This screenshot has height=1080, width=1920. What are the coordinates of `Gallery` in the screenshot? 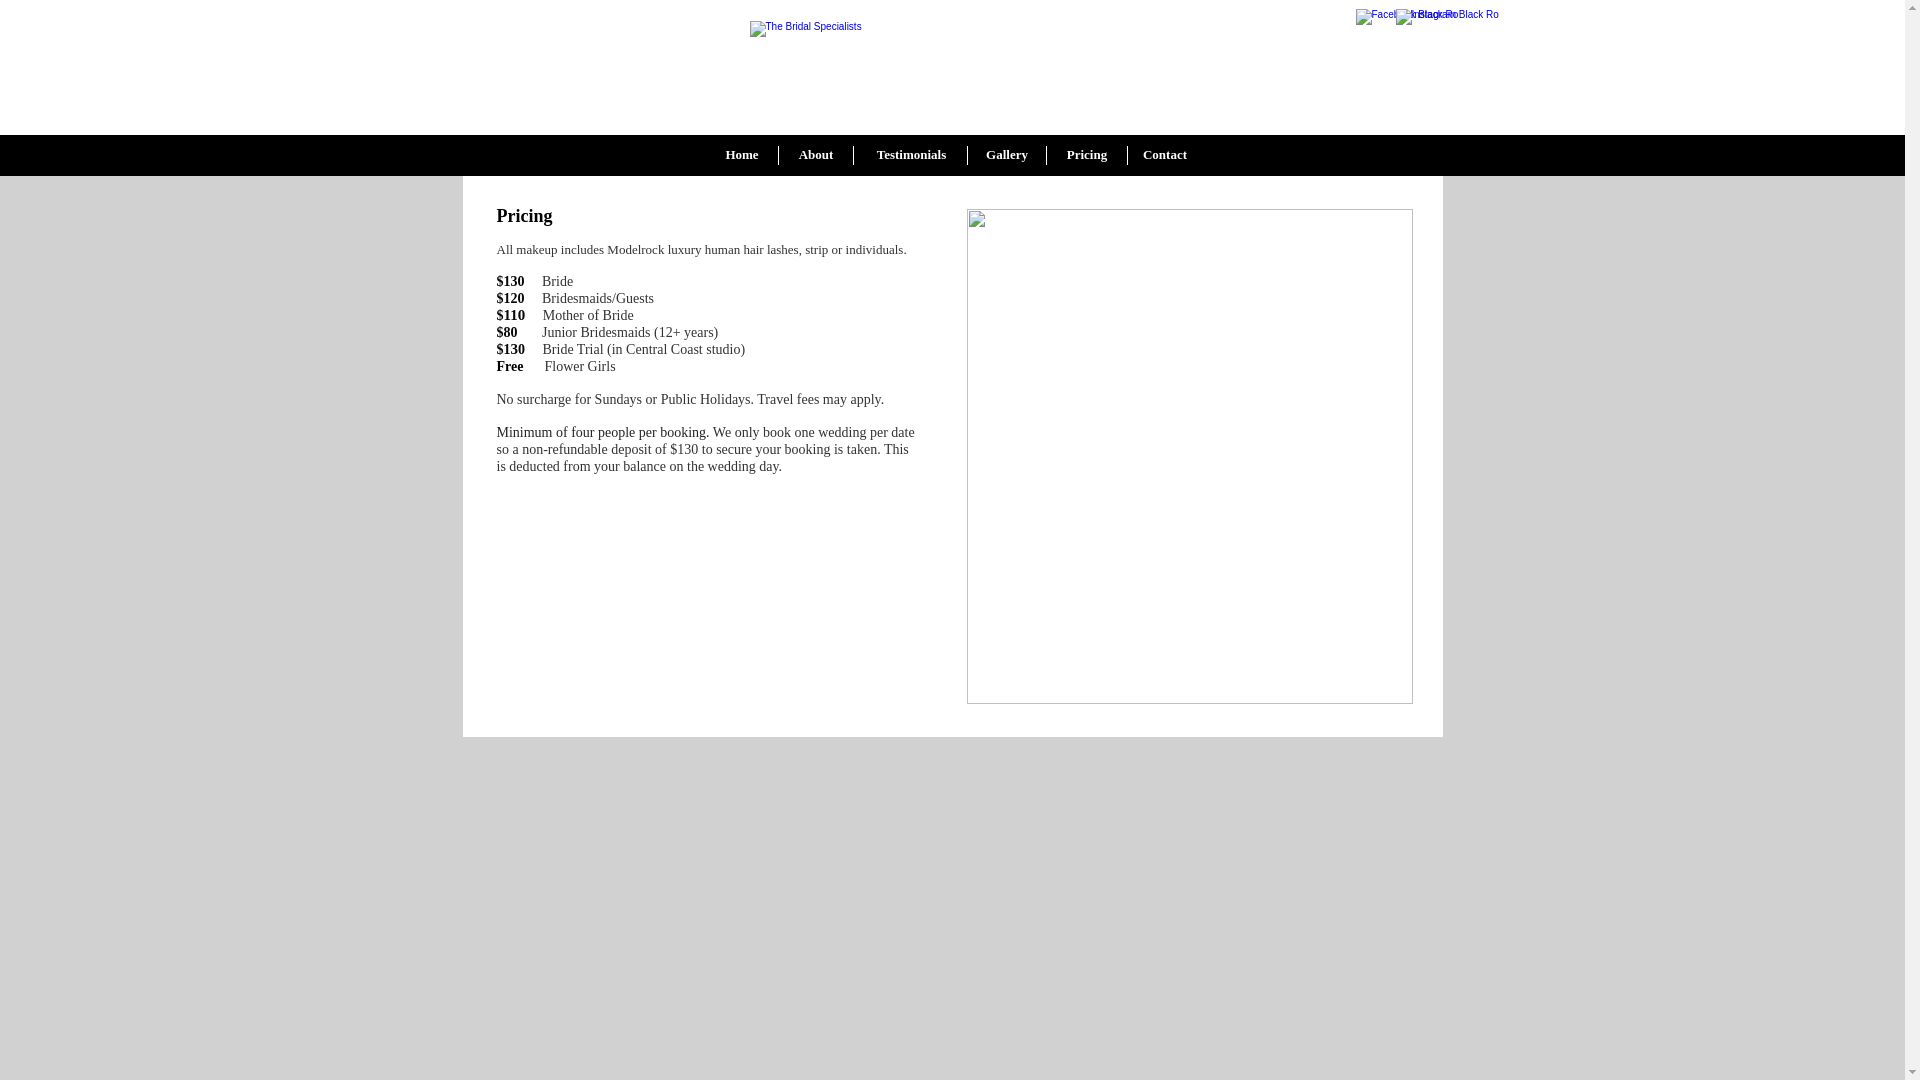 It's located at (1006, 156).